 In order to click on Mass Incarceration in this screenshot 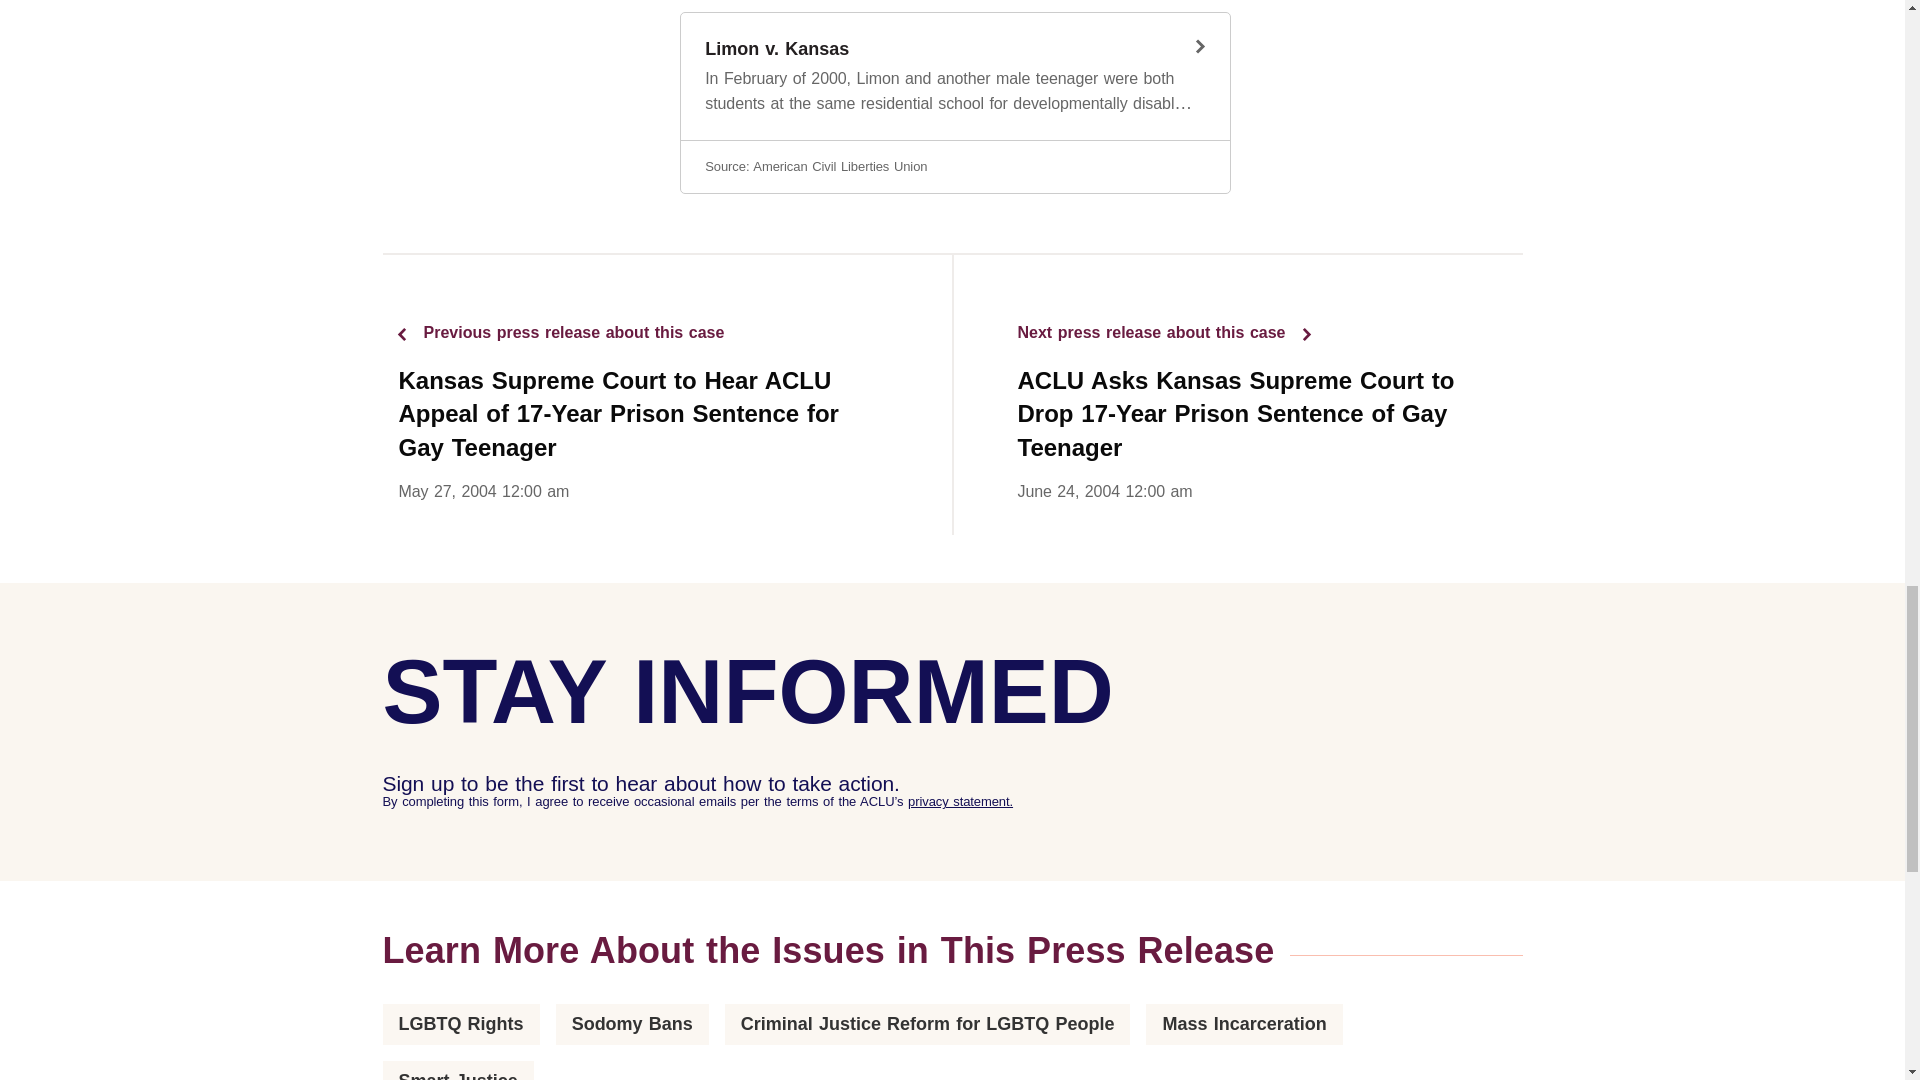, I will do `click(632, 1024)`.